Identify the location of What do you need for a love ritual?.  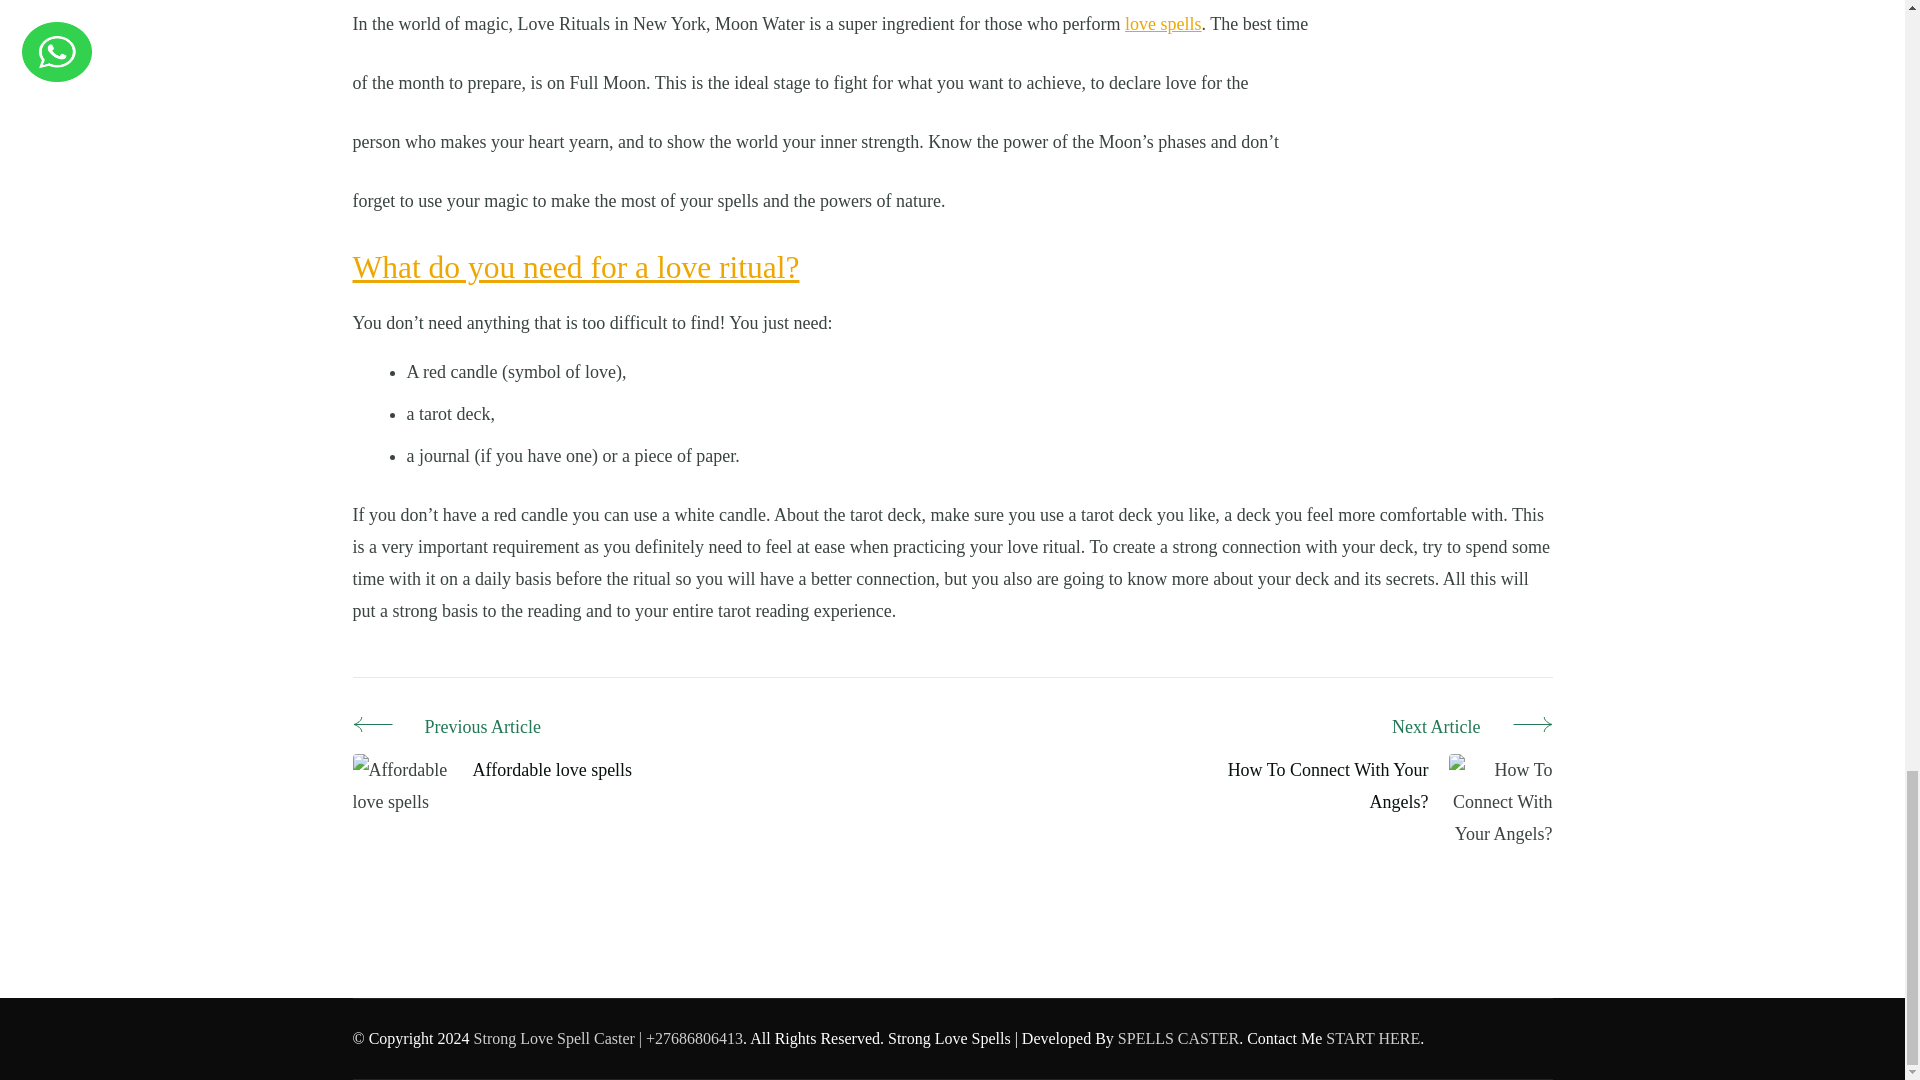
(574, 267).